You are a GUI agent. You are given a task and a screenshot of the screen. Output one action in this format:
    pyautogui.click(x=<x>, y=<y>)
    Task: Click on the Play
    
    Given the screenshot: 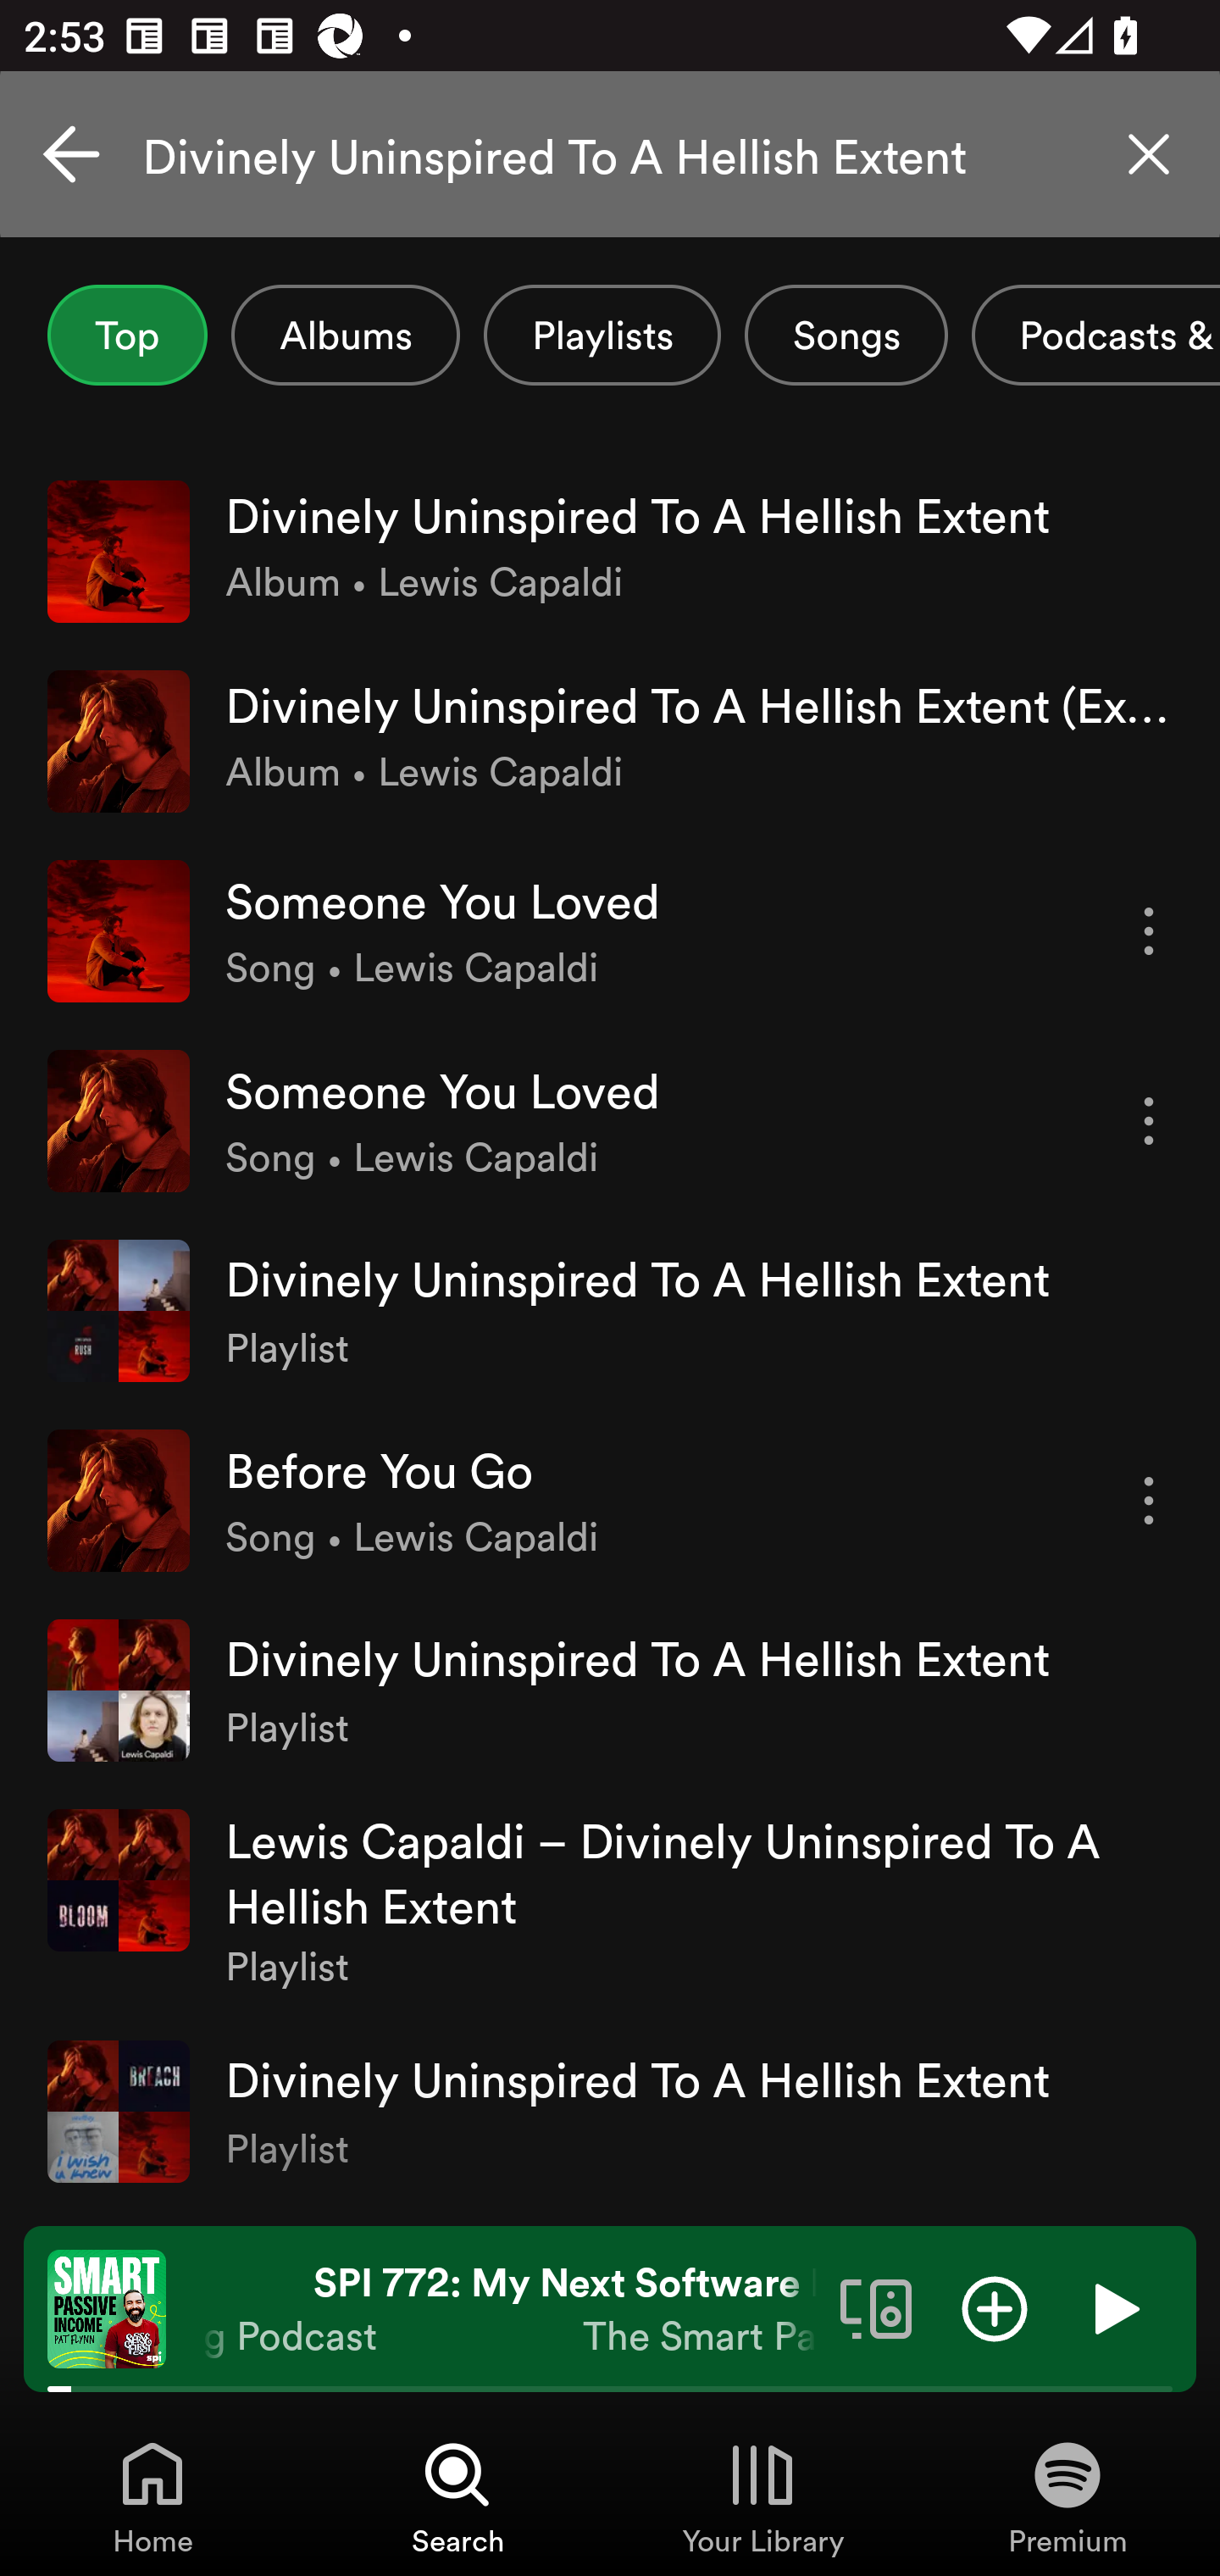 What is the action you would take?
    pyautogui.click(x=1113, y=2307)
    